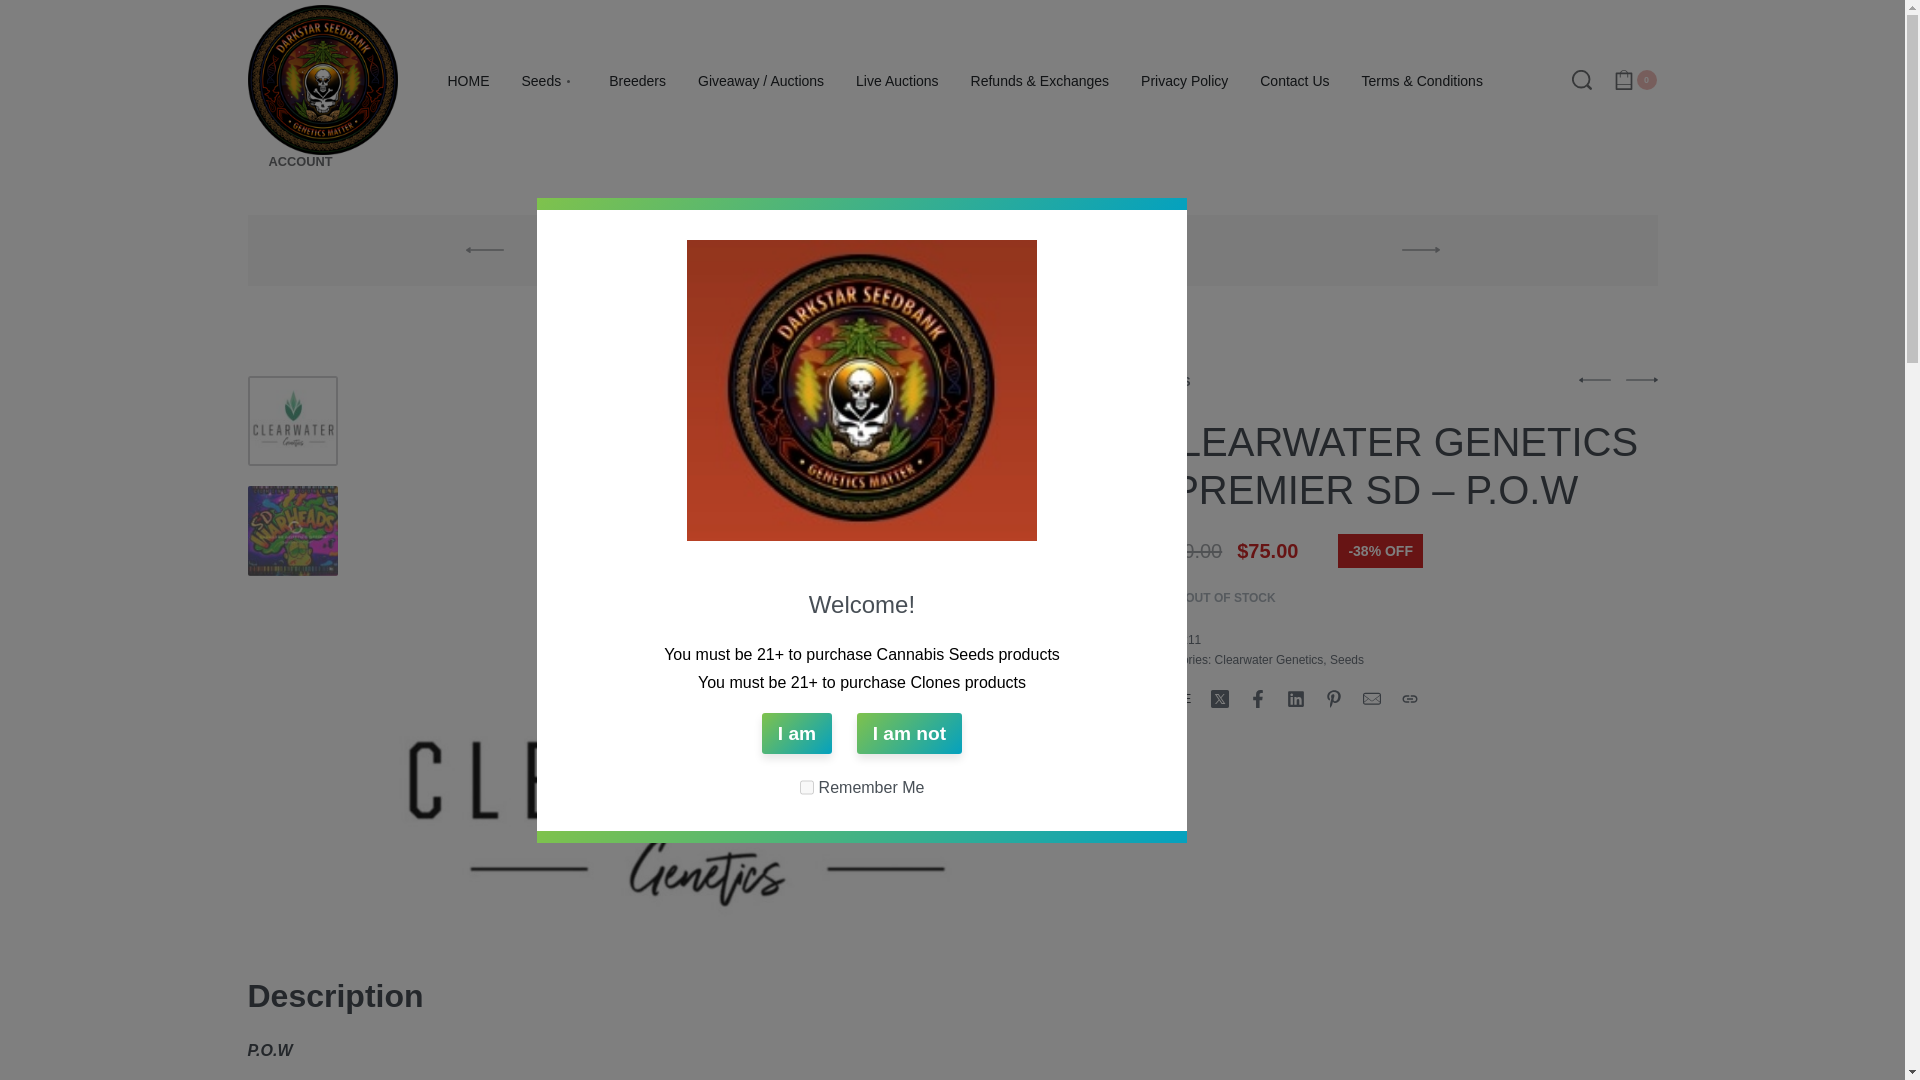  I want to click on Fastest Shipping In the US, so click(952, 250).